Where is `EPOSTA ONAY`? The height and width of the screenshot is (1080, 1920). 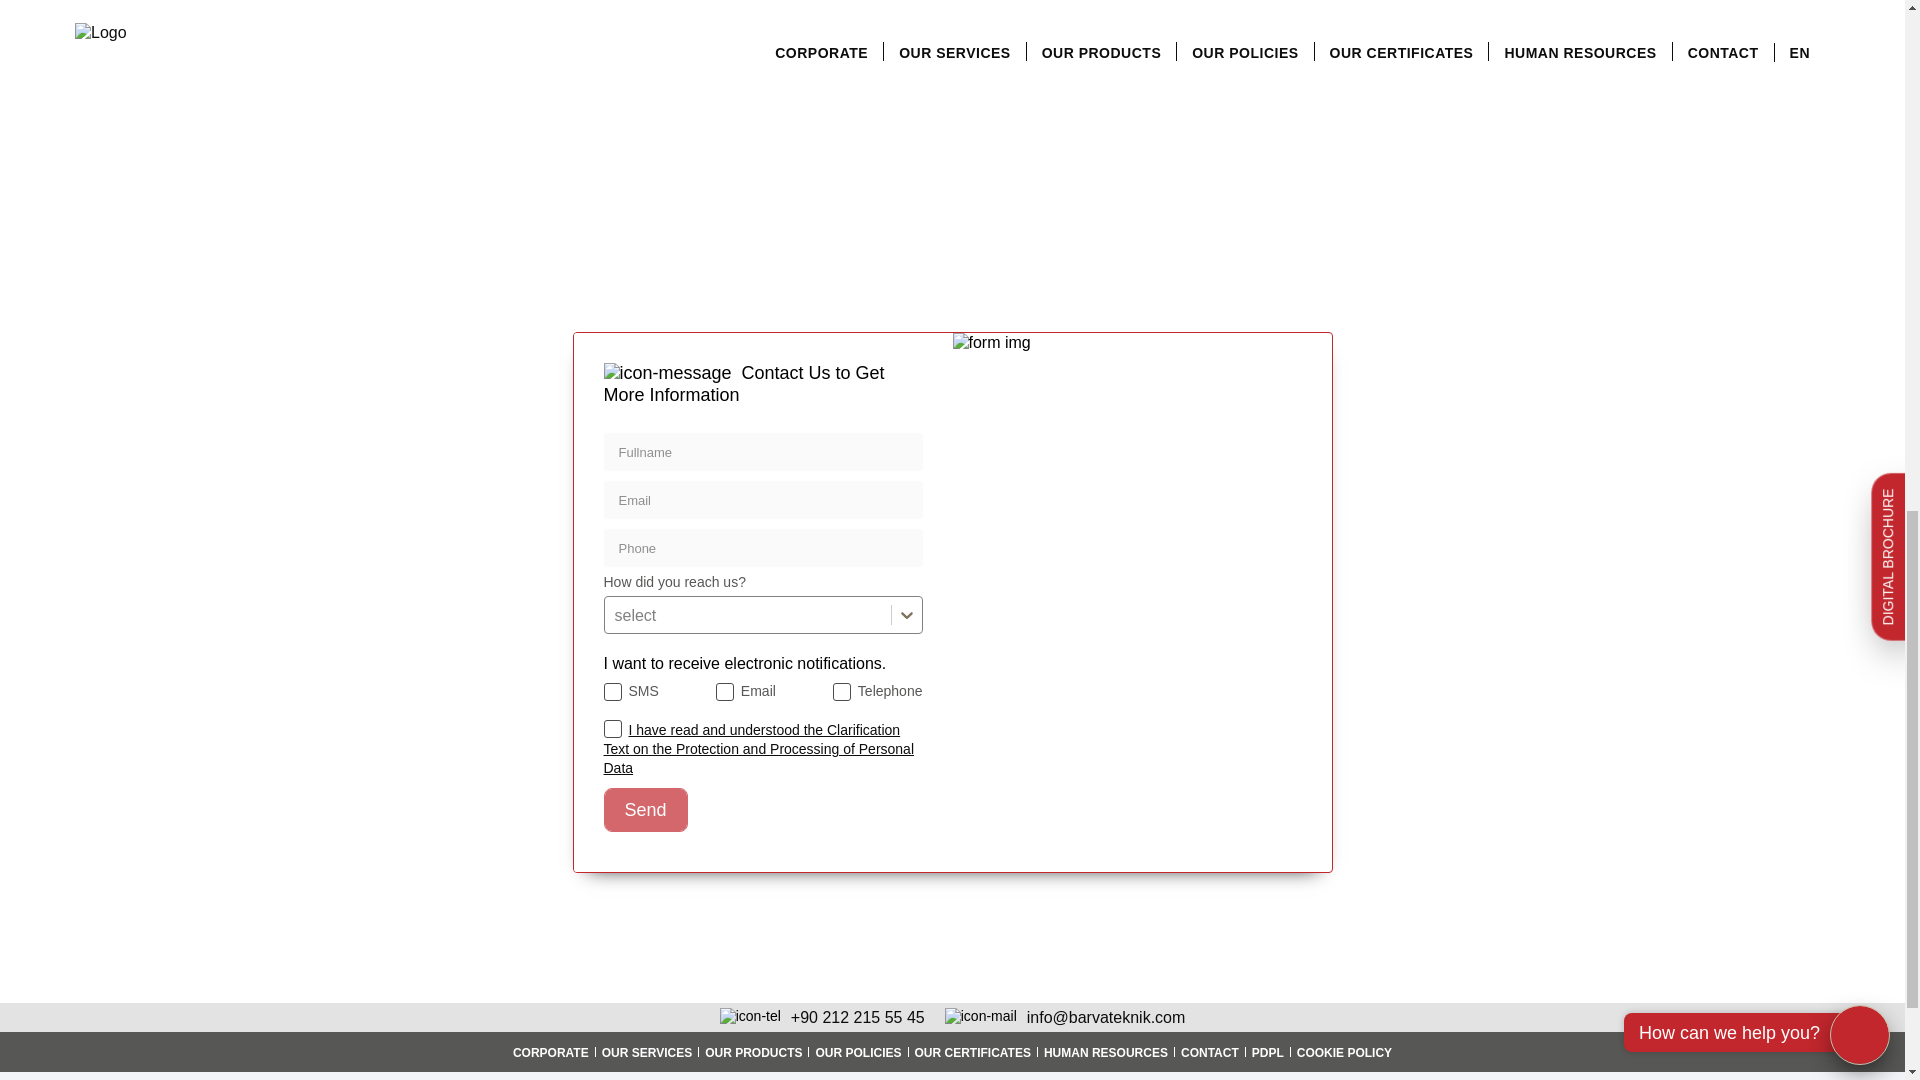
EPOSTA ONAY is located at coordinates (724, 691).